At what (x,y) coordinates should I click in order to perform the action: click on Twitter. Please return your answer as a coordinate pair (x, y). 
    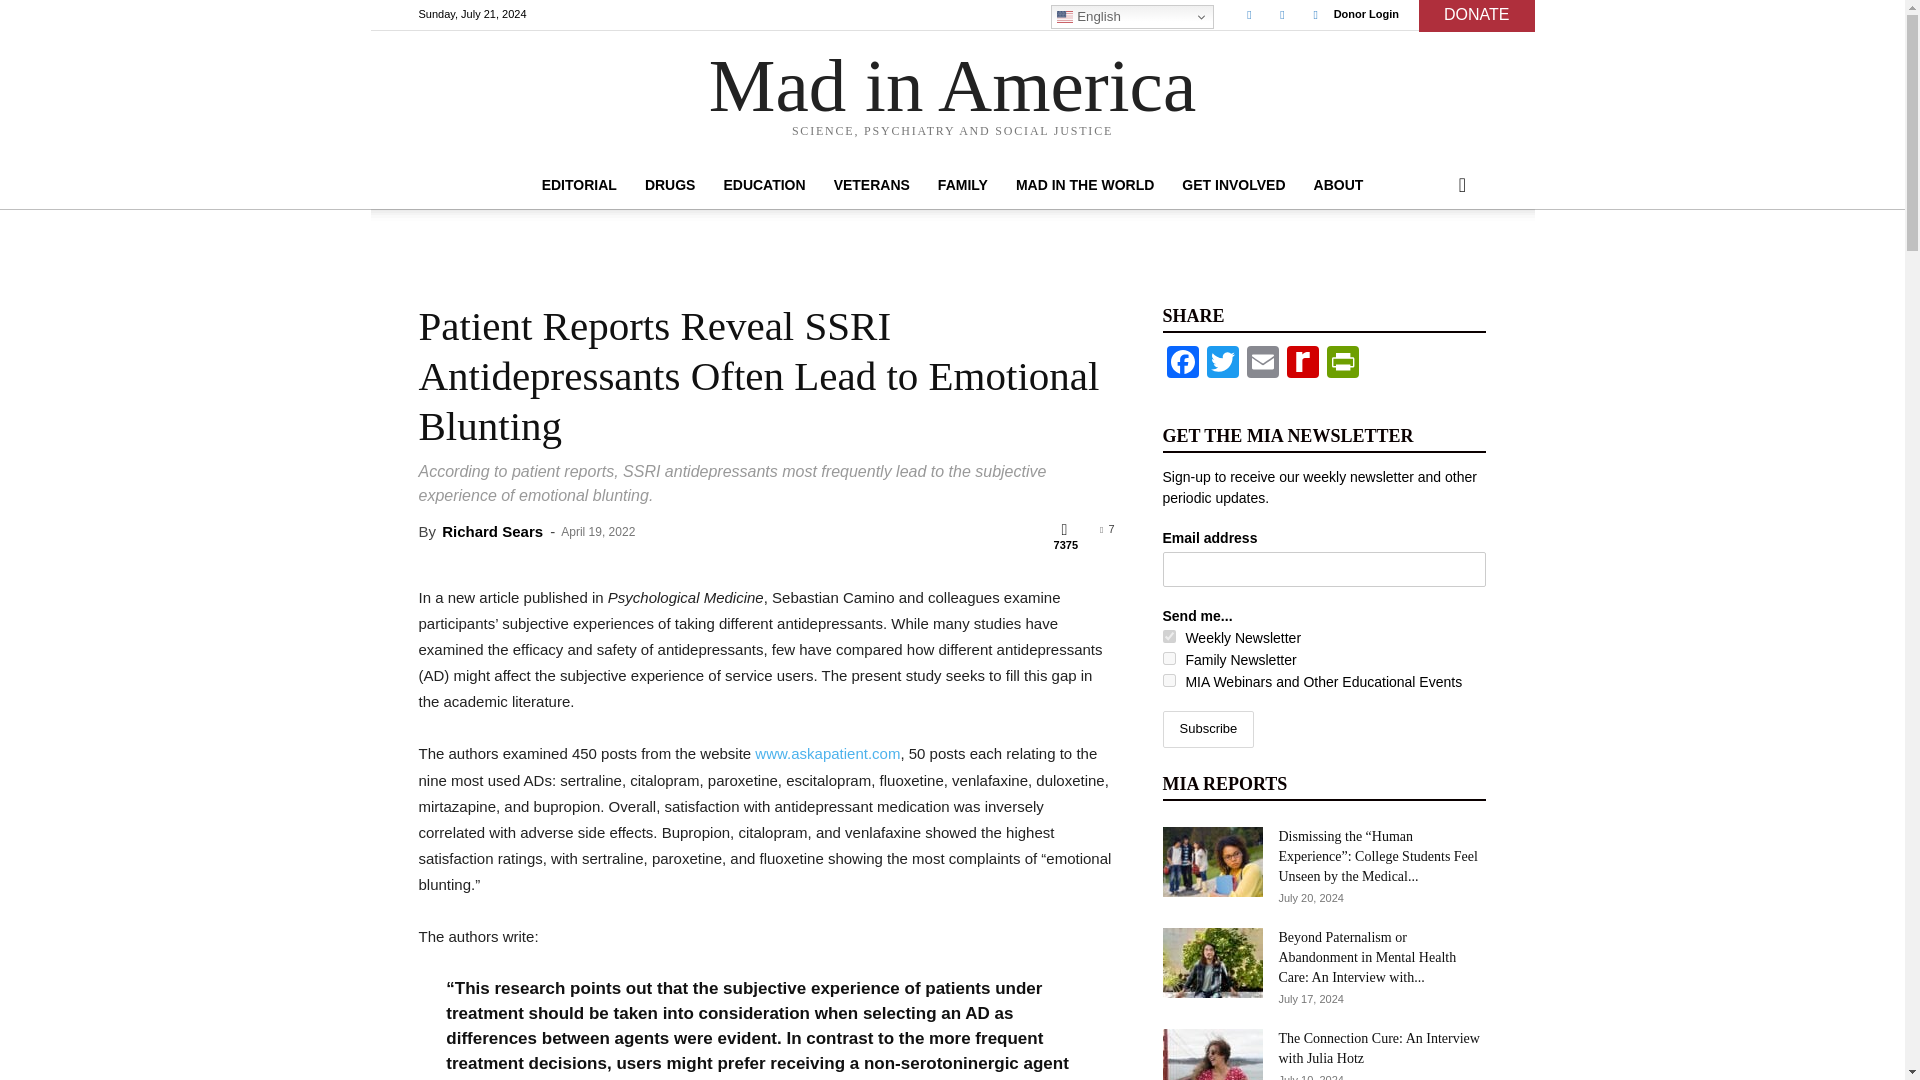
    Looking at the image, I should click on (1282, 14).